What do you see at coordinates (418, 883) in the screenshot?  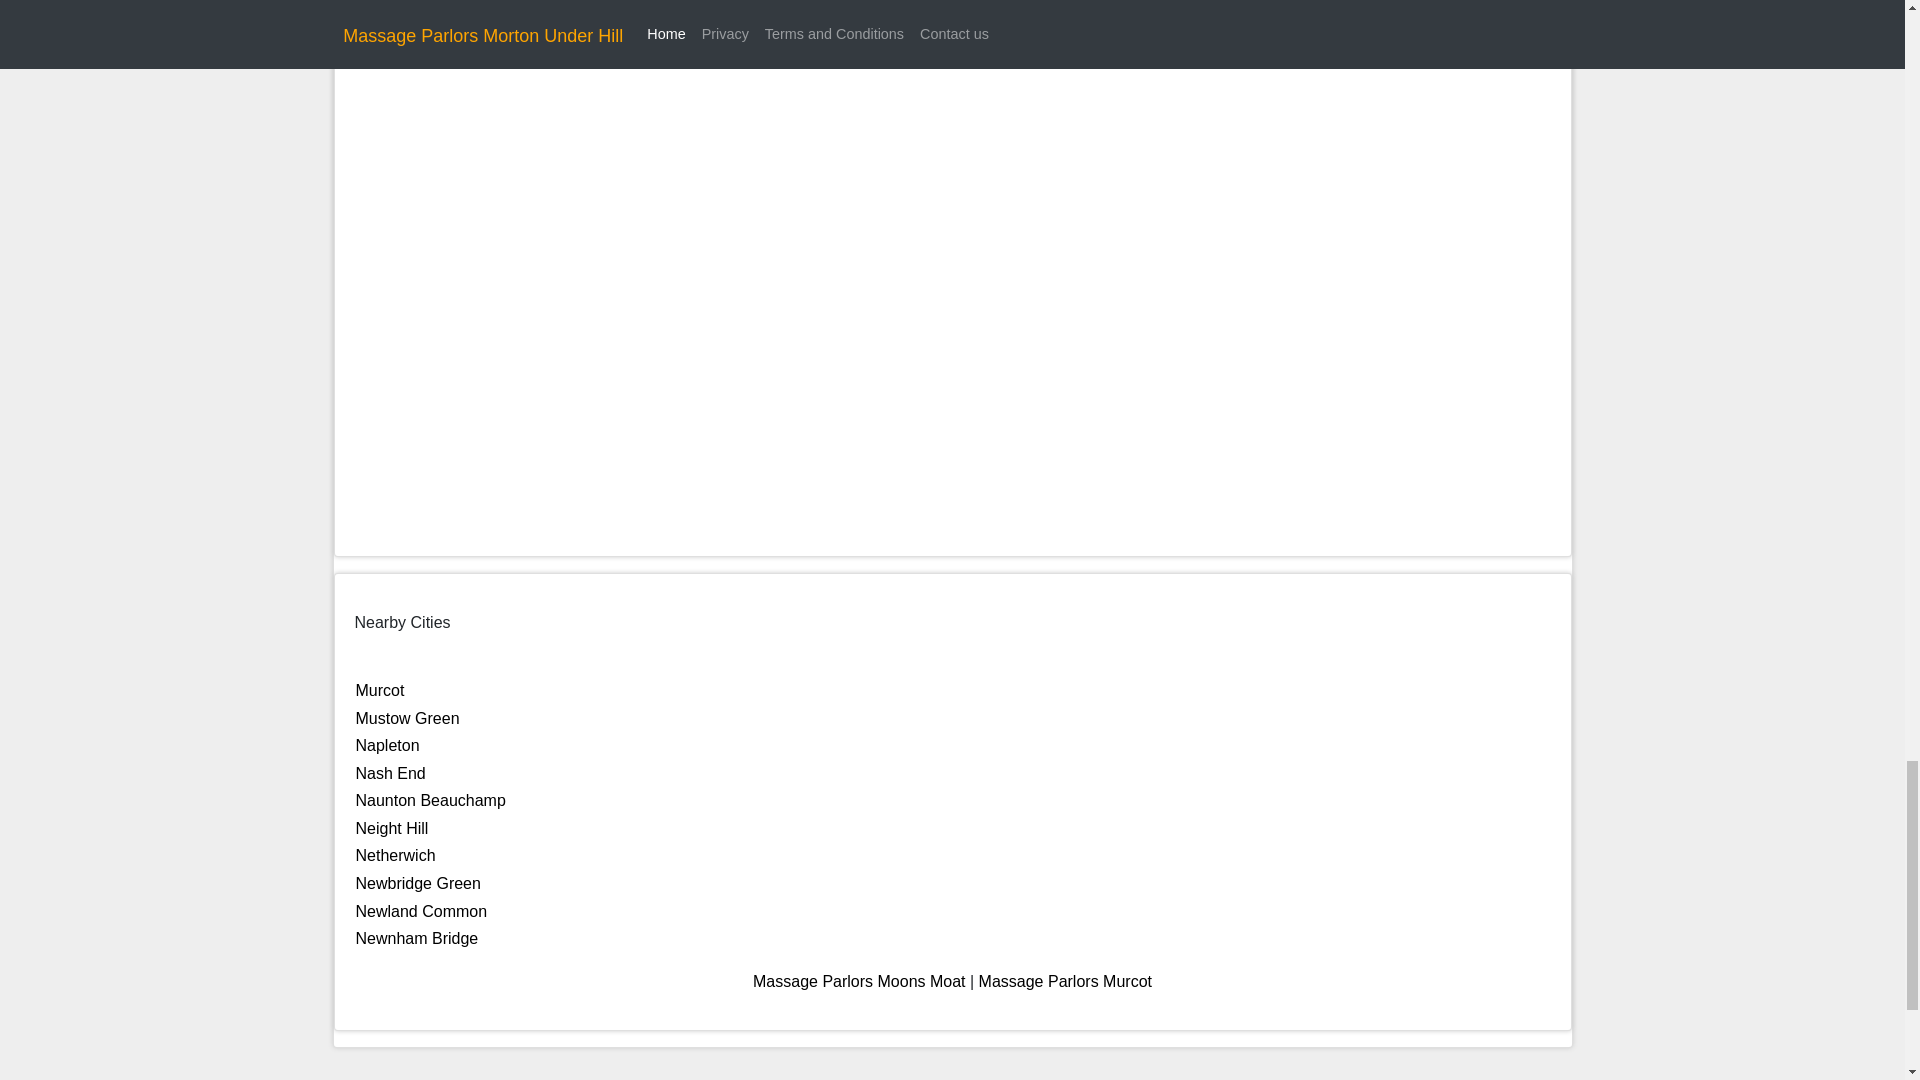 I see `Newbridge Green` at bounding box center [418, 883].